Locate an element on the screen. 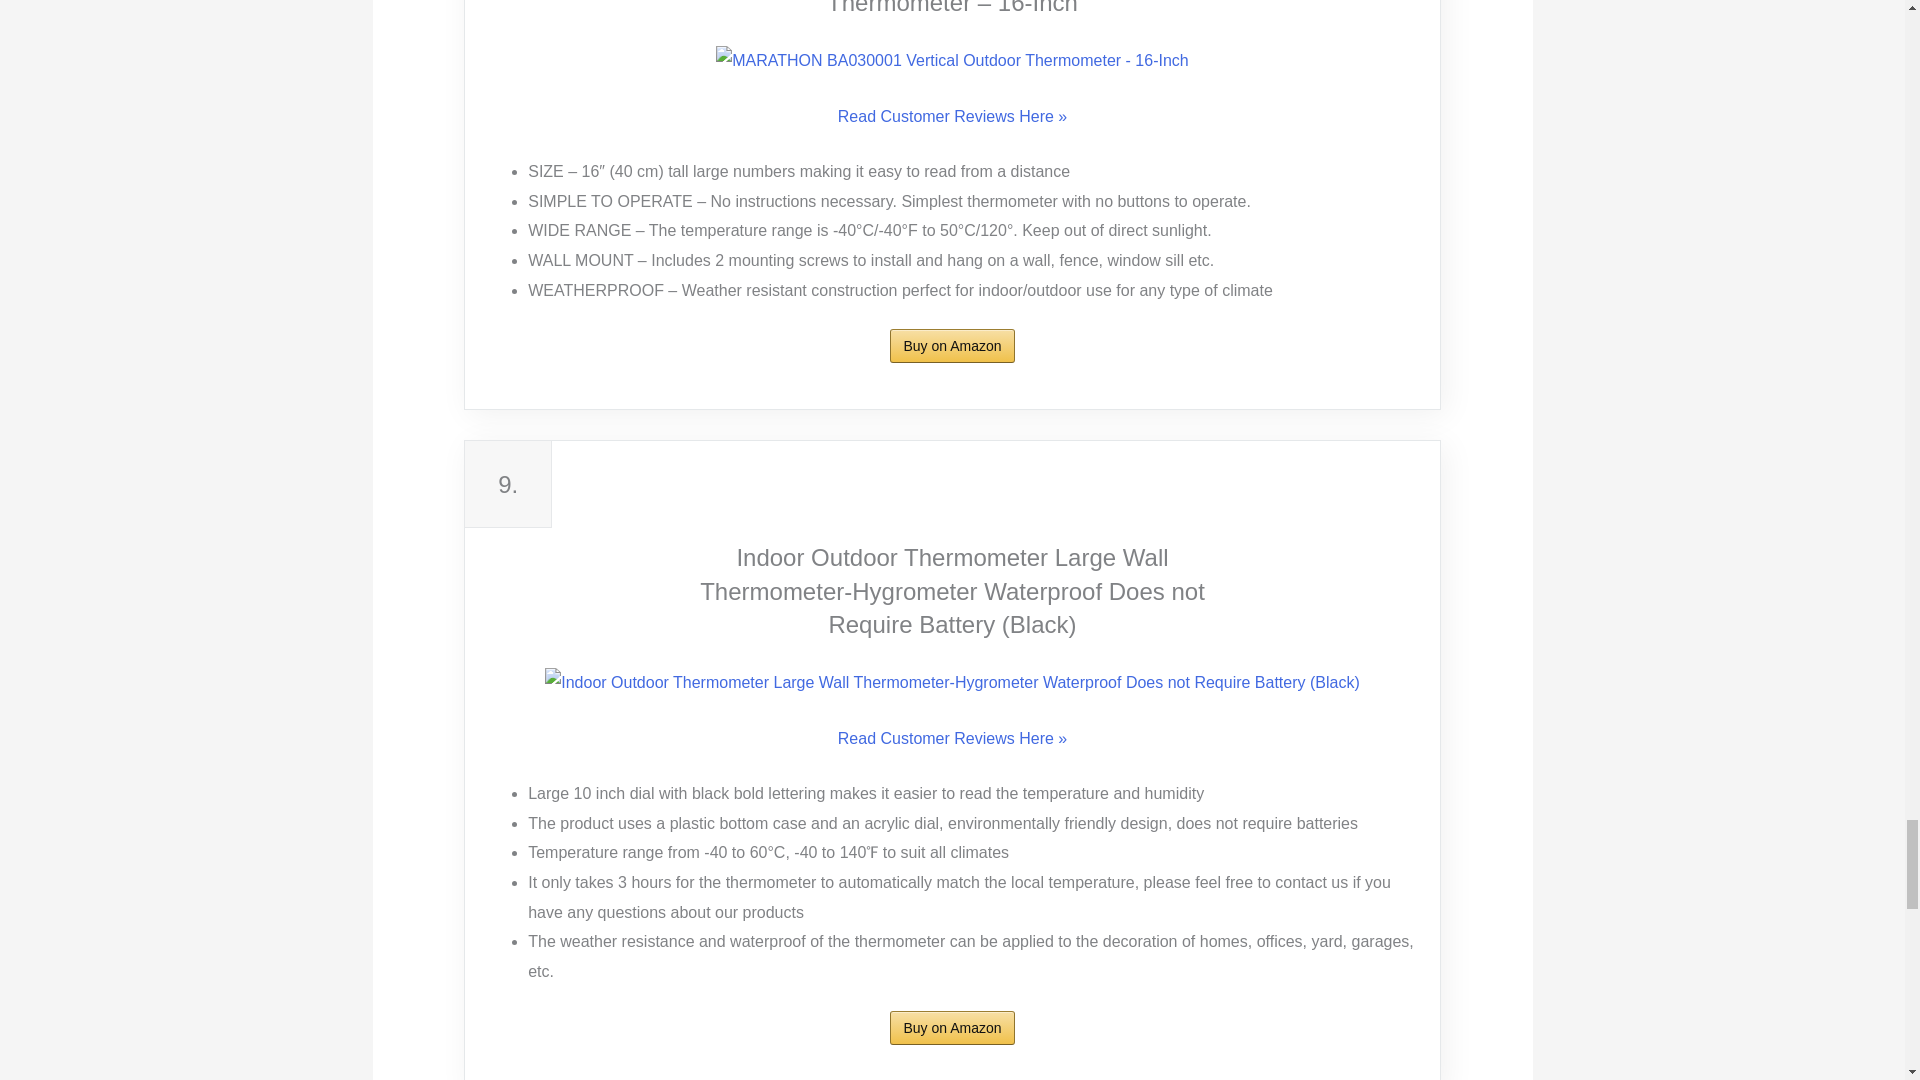 This screenshot has height=1080, width=1920. Buy on Amazon is located at coordinates (952, 346).